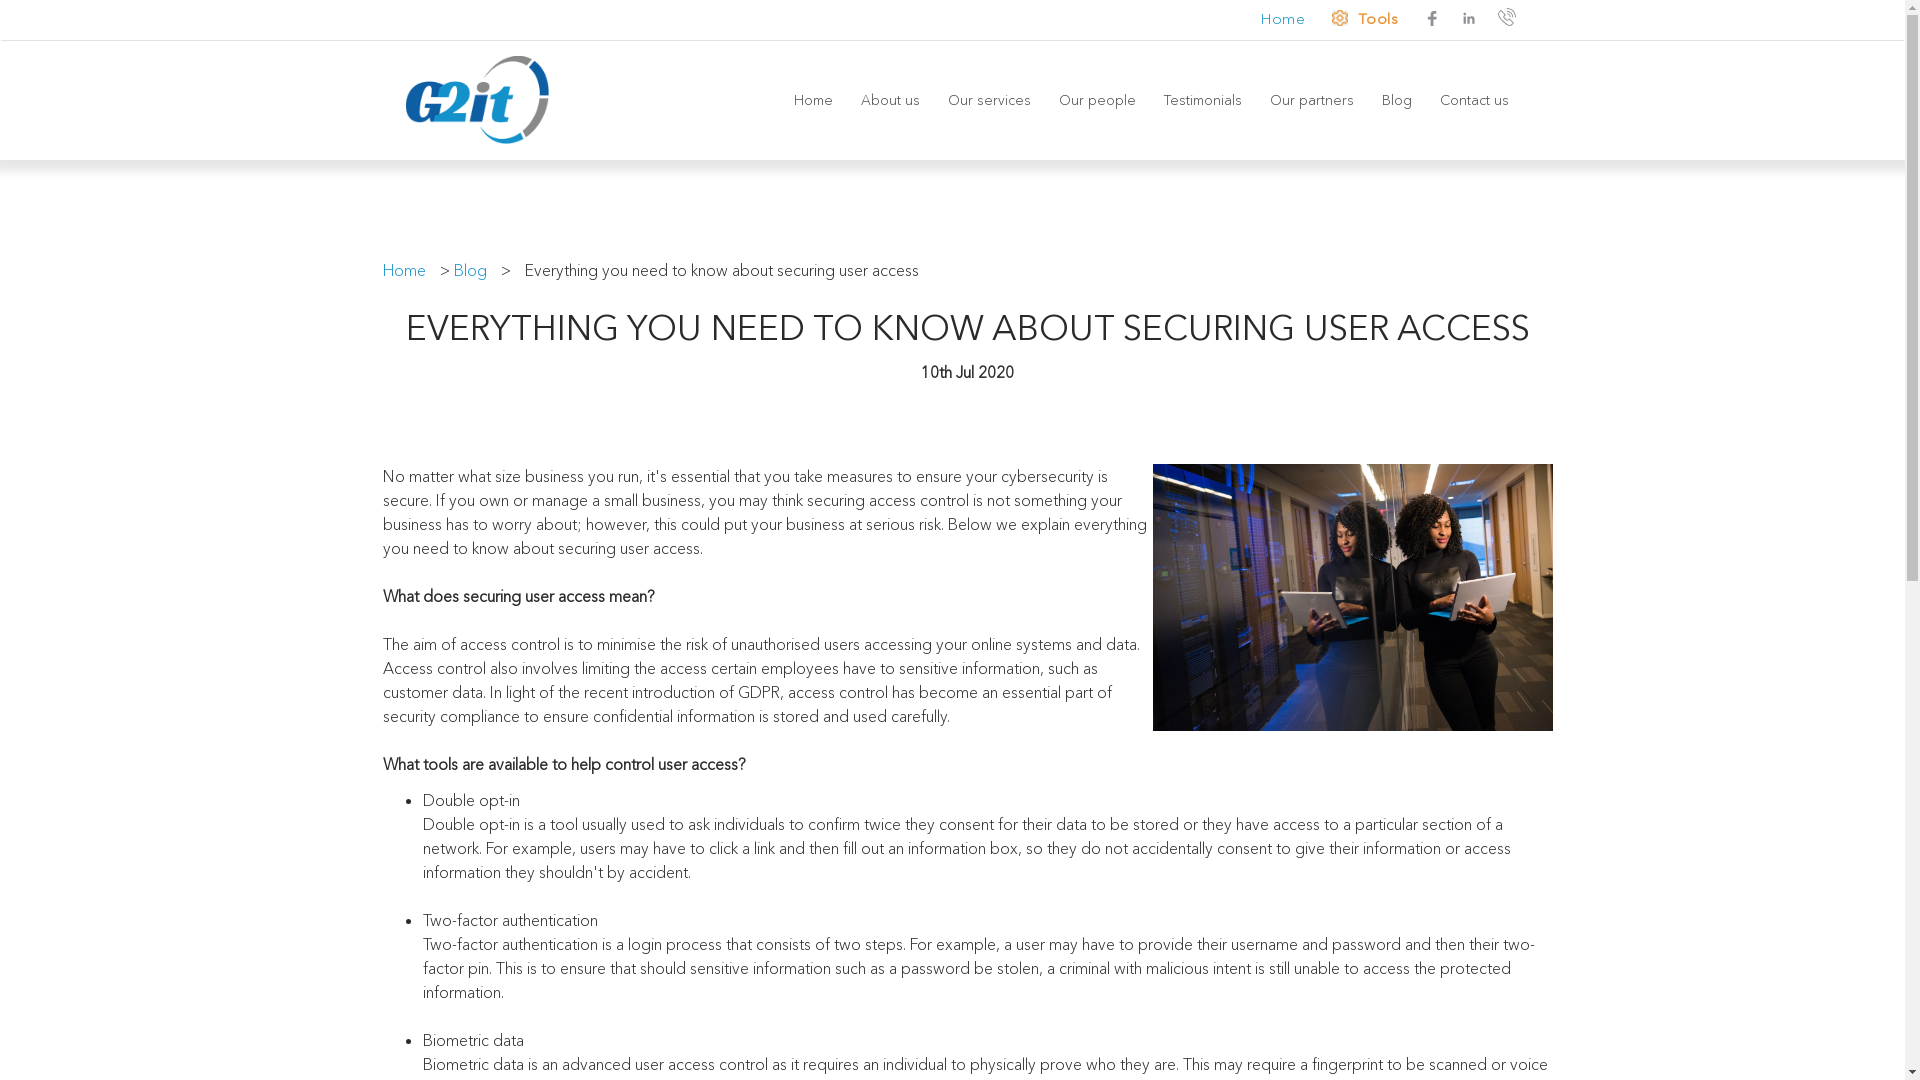 The height and width of the screenshot is (1080, 1920). What do you see at coordinates (1312, 100) in the screenshot?
I see `Our partners` at bounding box center [1312, 100].